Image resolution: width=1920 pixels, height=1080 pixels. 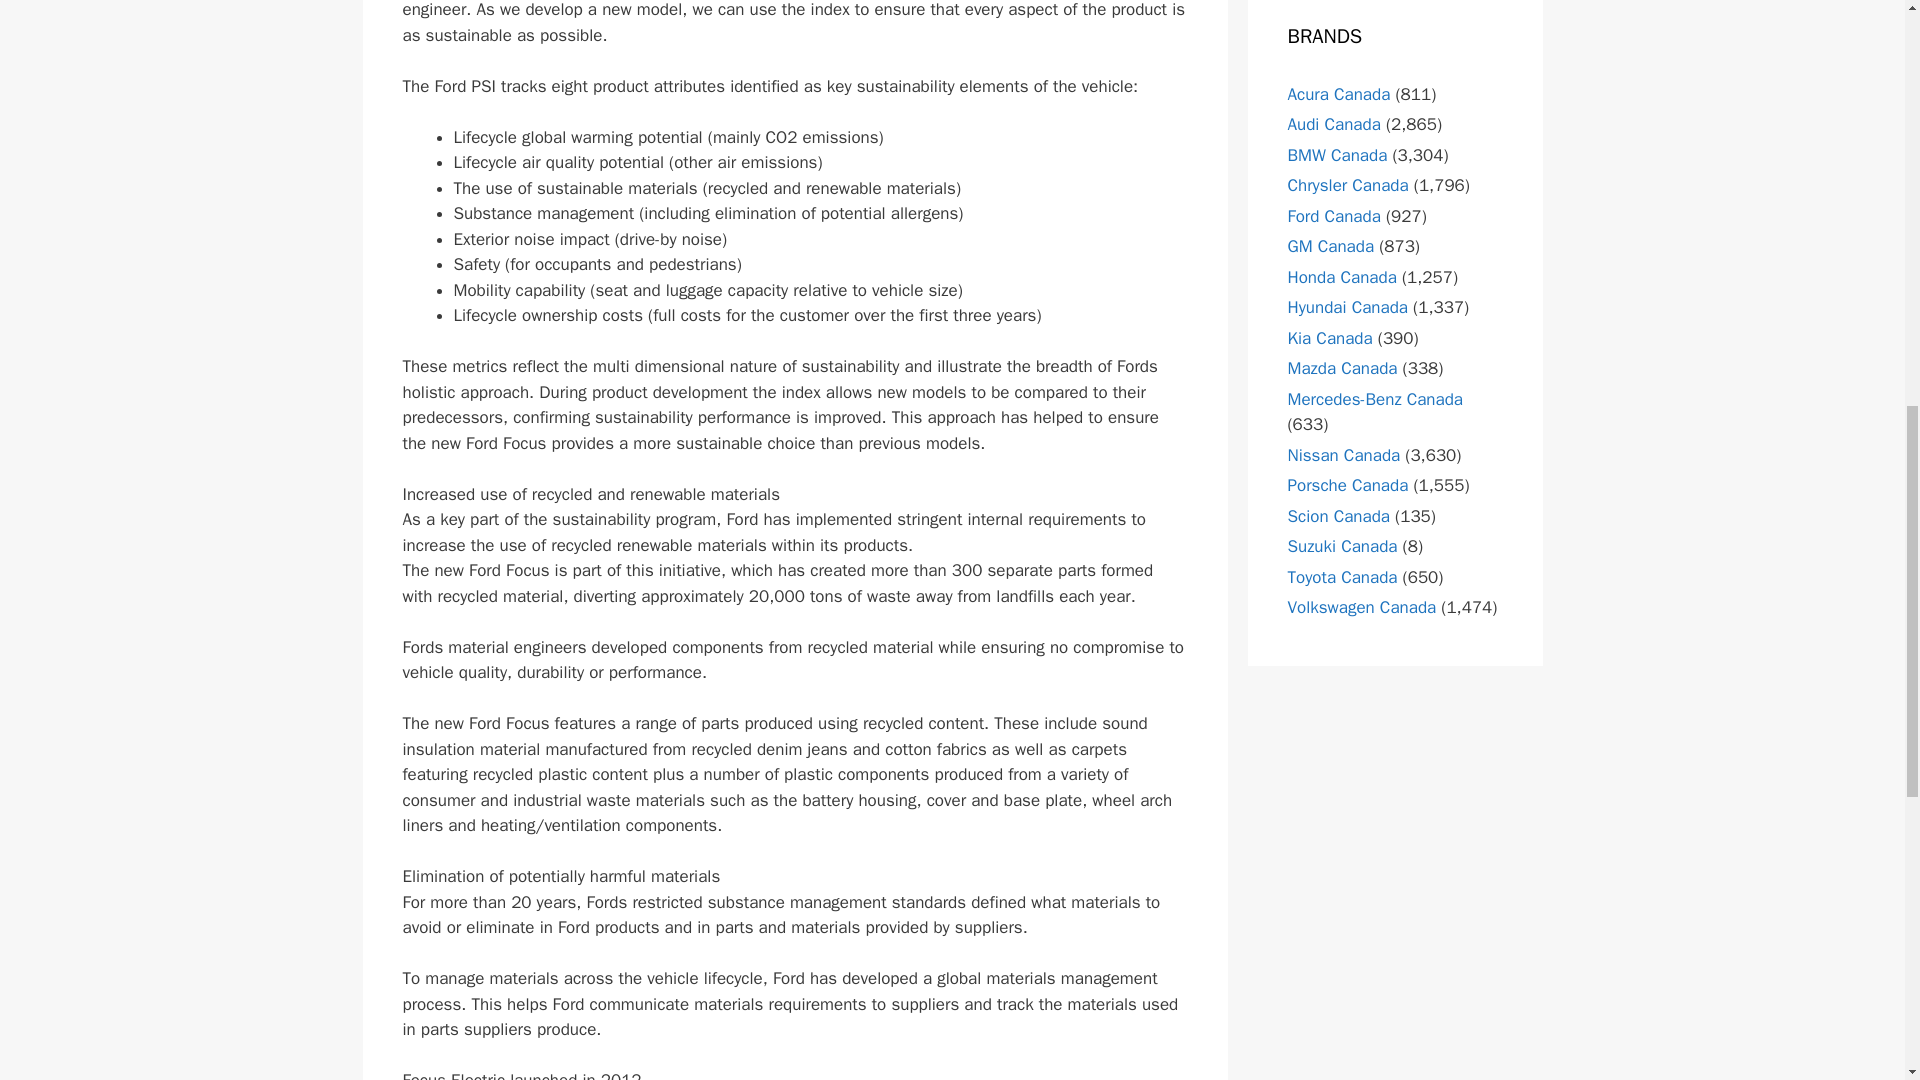 What do you see at coordinates (1339, 516) in the screenshot?
I see `Scion Canada` at bounding box center [1339, 516].